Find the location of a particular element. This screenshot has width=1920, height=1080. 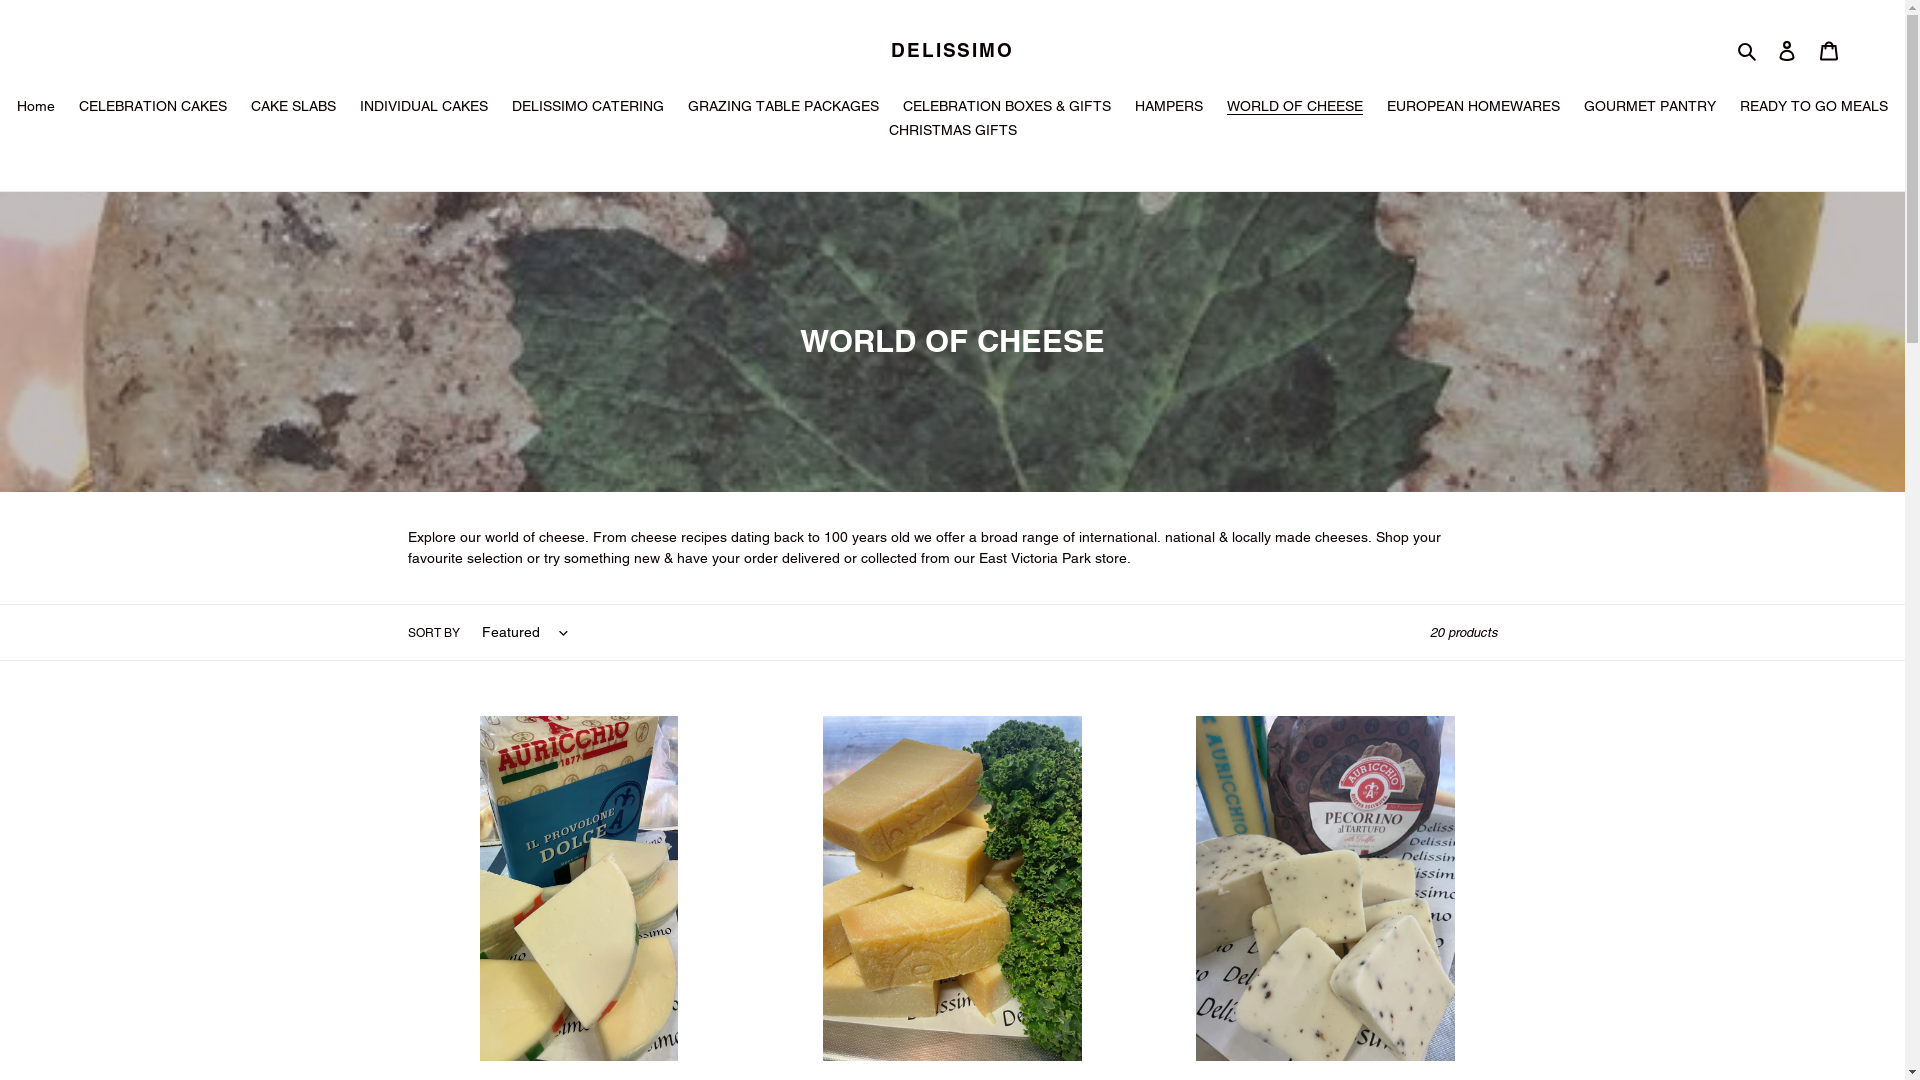

CAKE SLABS is located at coordinates (294, 108).